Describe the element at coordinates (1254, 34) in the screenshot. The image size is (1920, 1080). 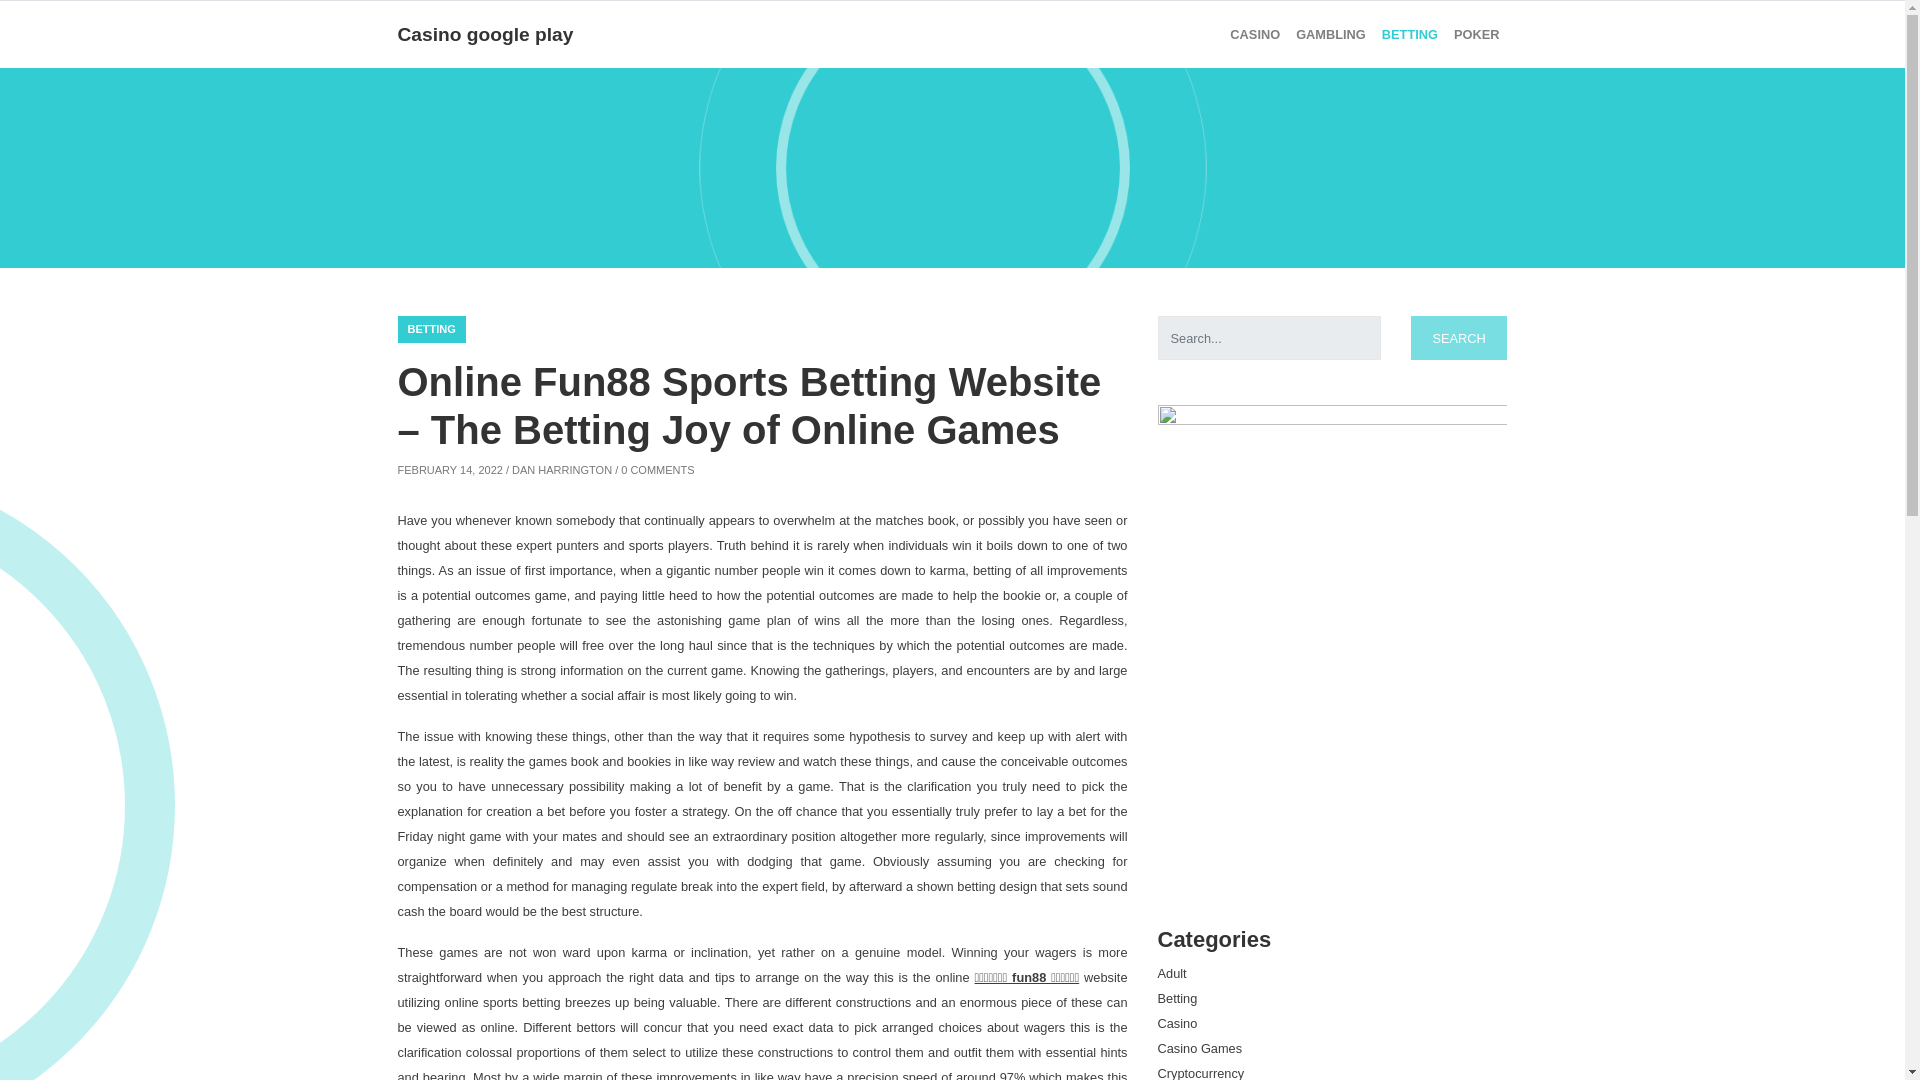
I see `CASINO` at that location.